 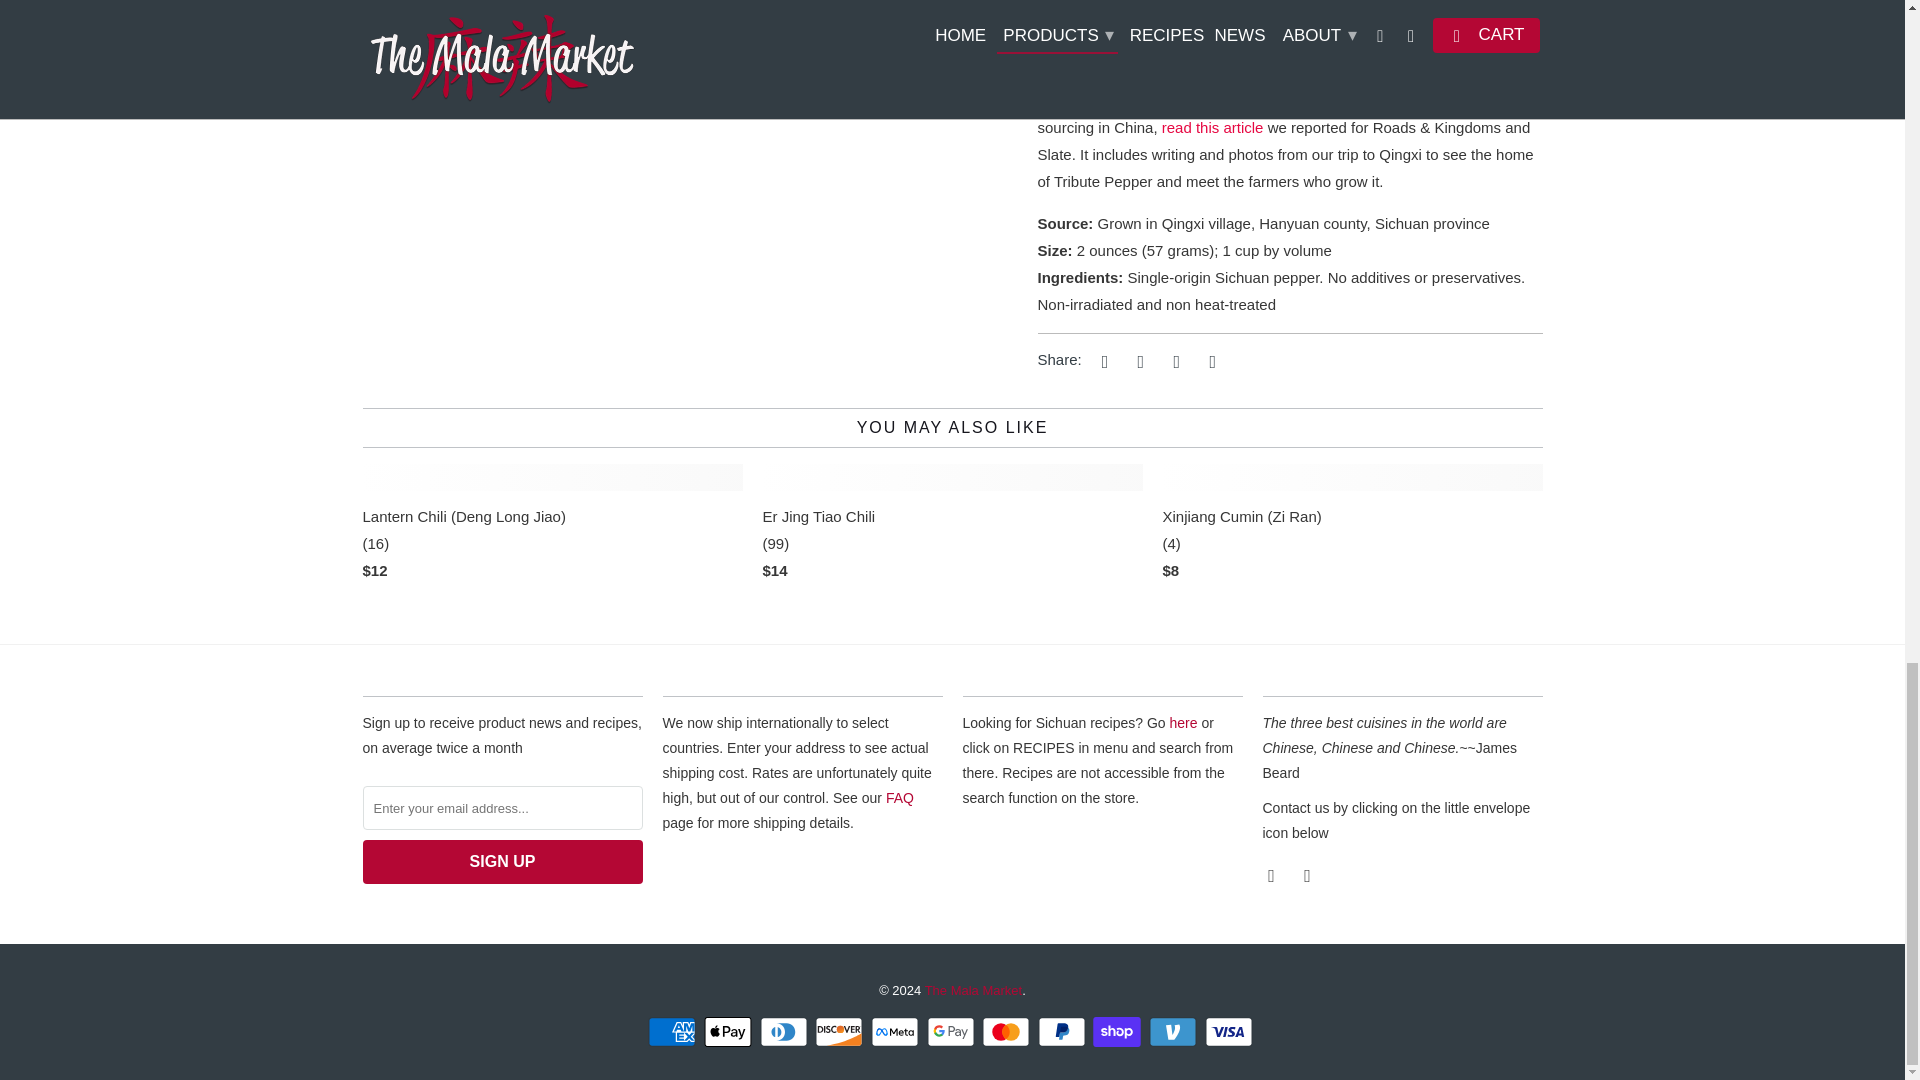 What do you see at coordinates (840, 1032) in the screenshot?
I see `Discover` at bounding box center [840, 1032].